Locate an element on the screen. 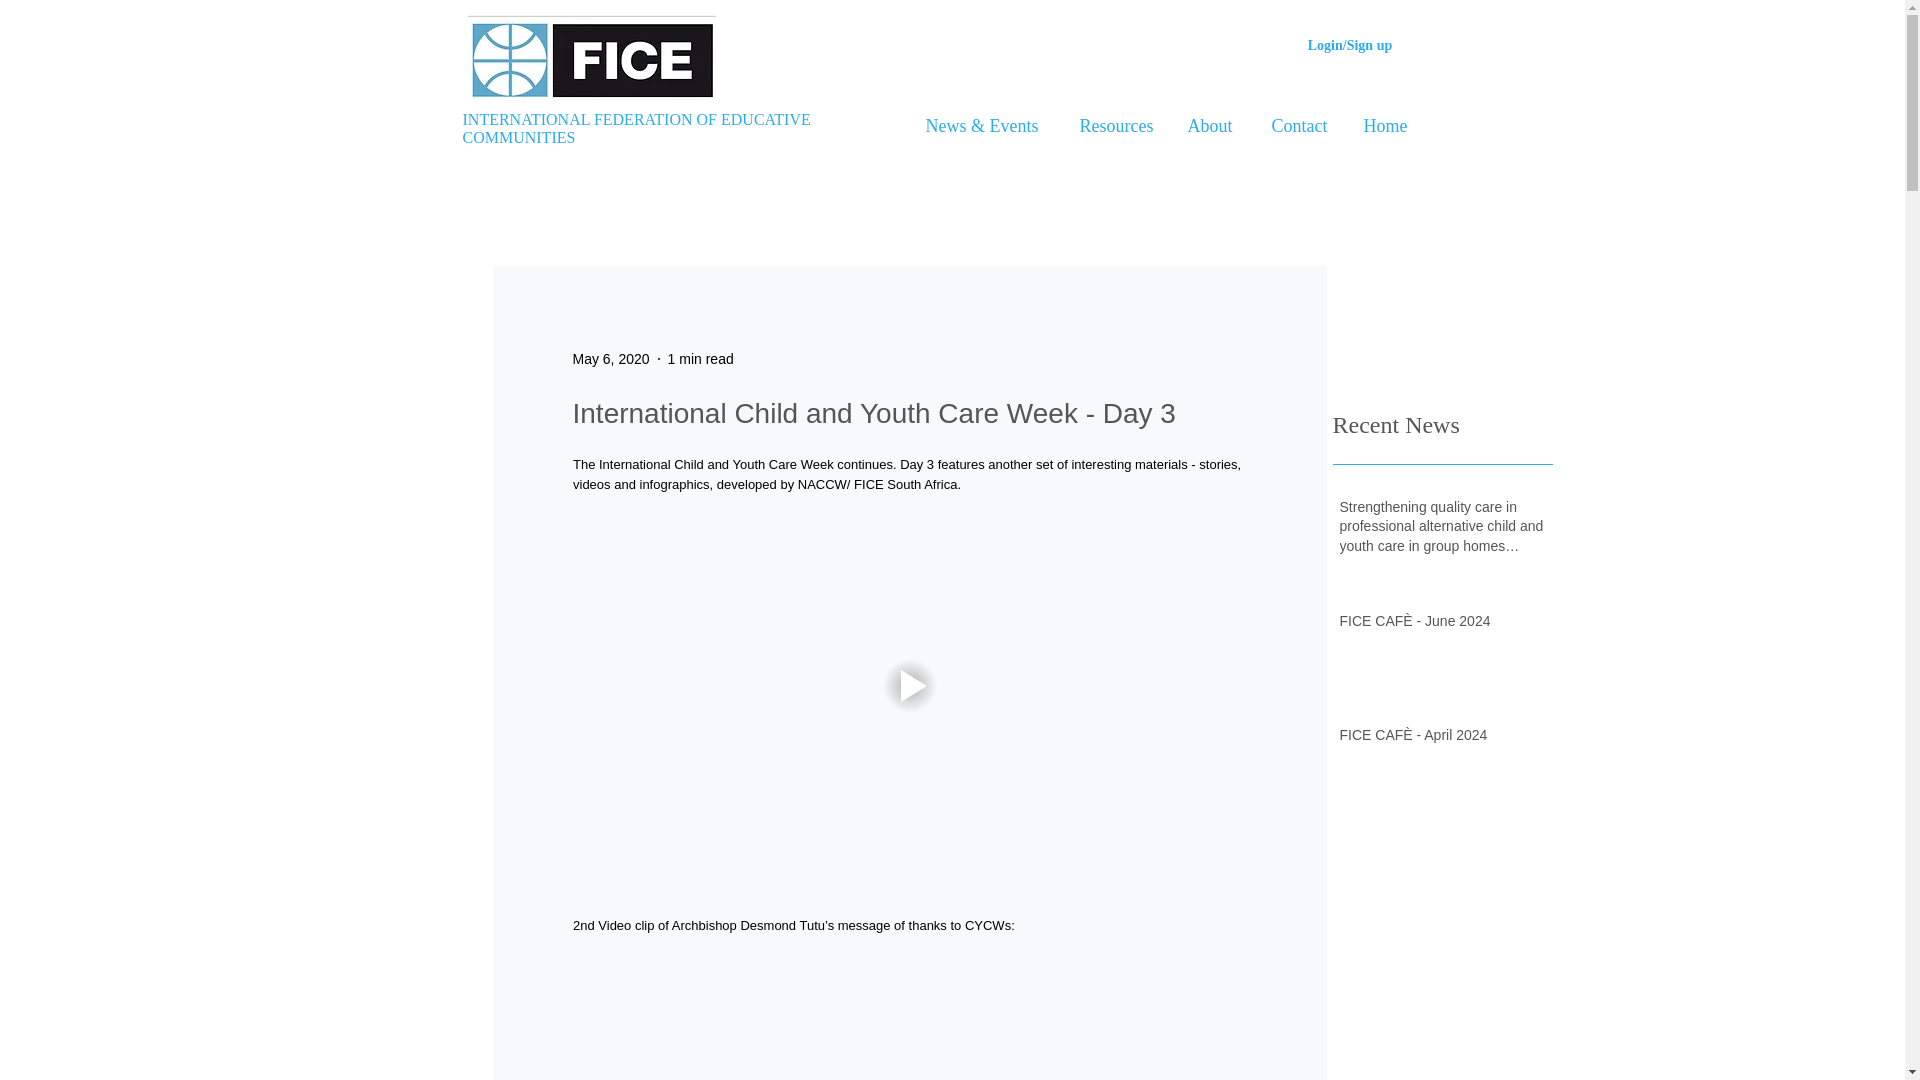 This screenshot has width=1920, height=1080. 1 min read is located at coordinates (700, 358).